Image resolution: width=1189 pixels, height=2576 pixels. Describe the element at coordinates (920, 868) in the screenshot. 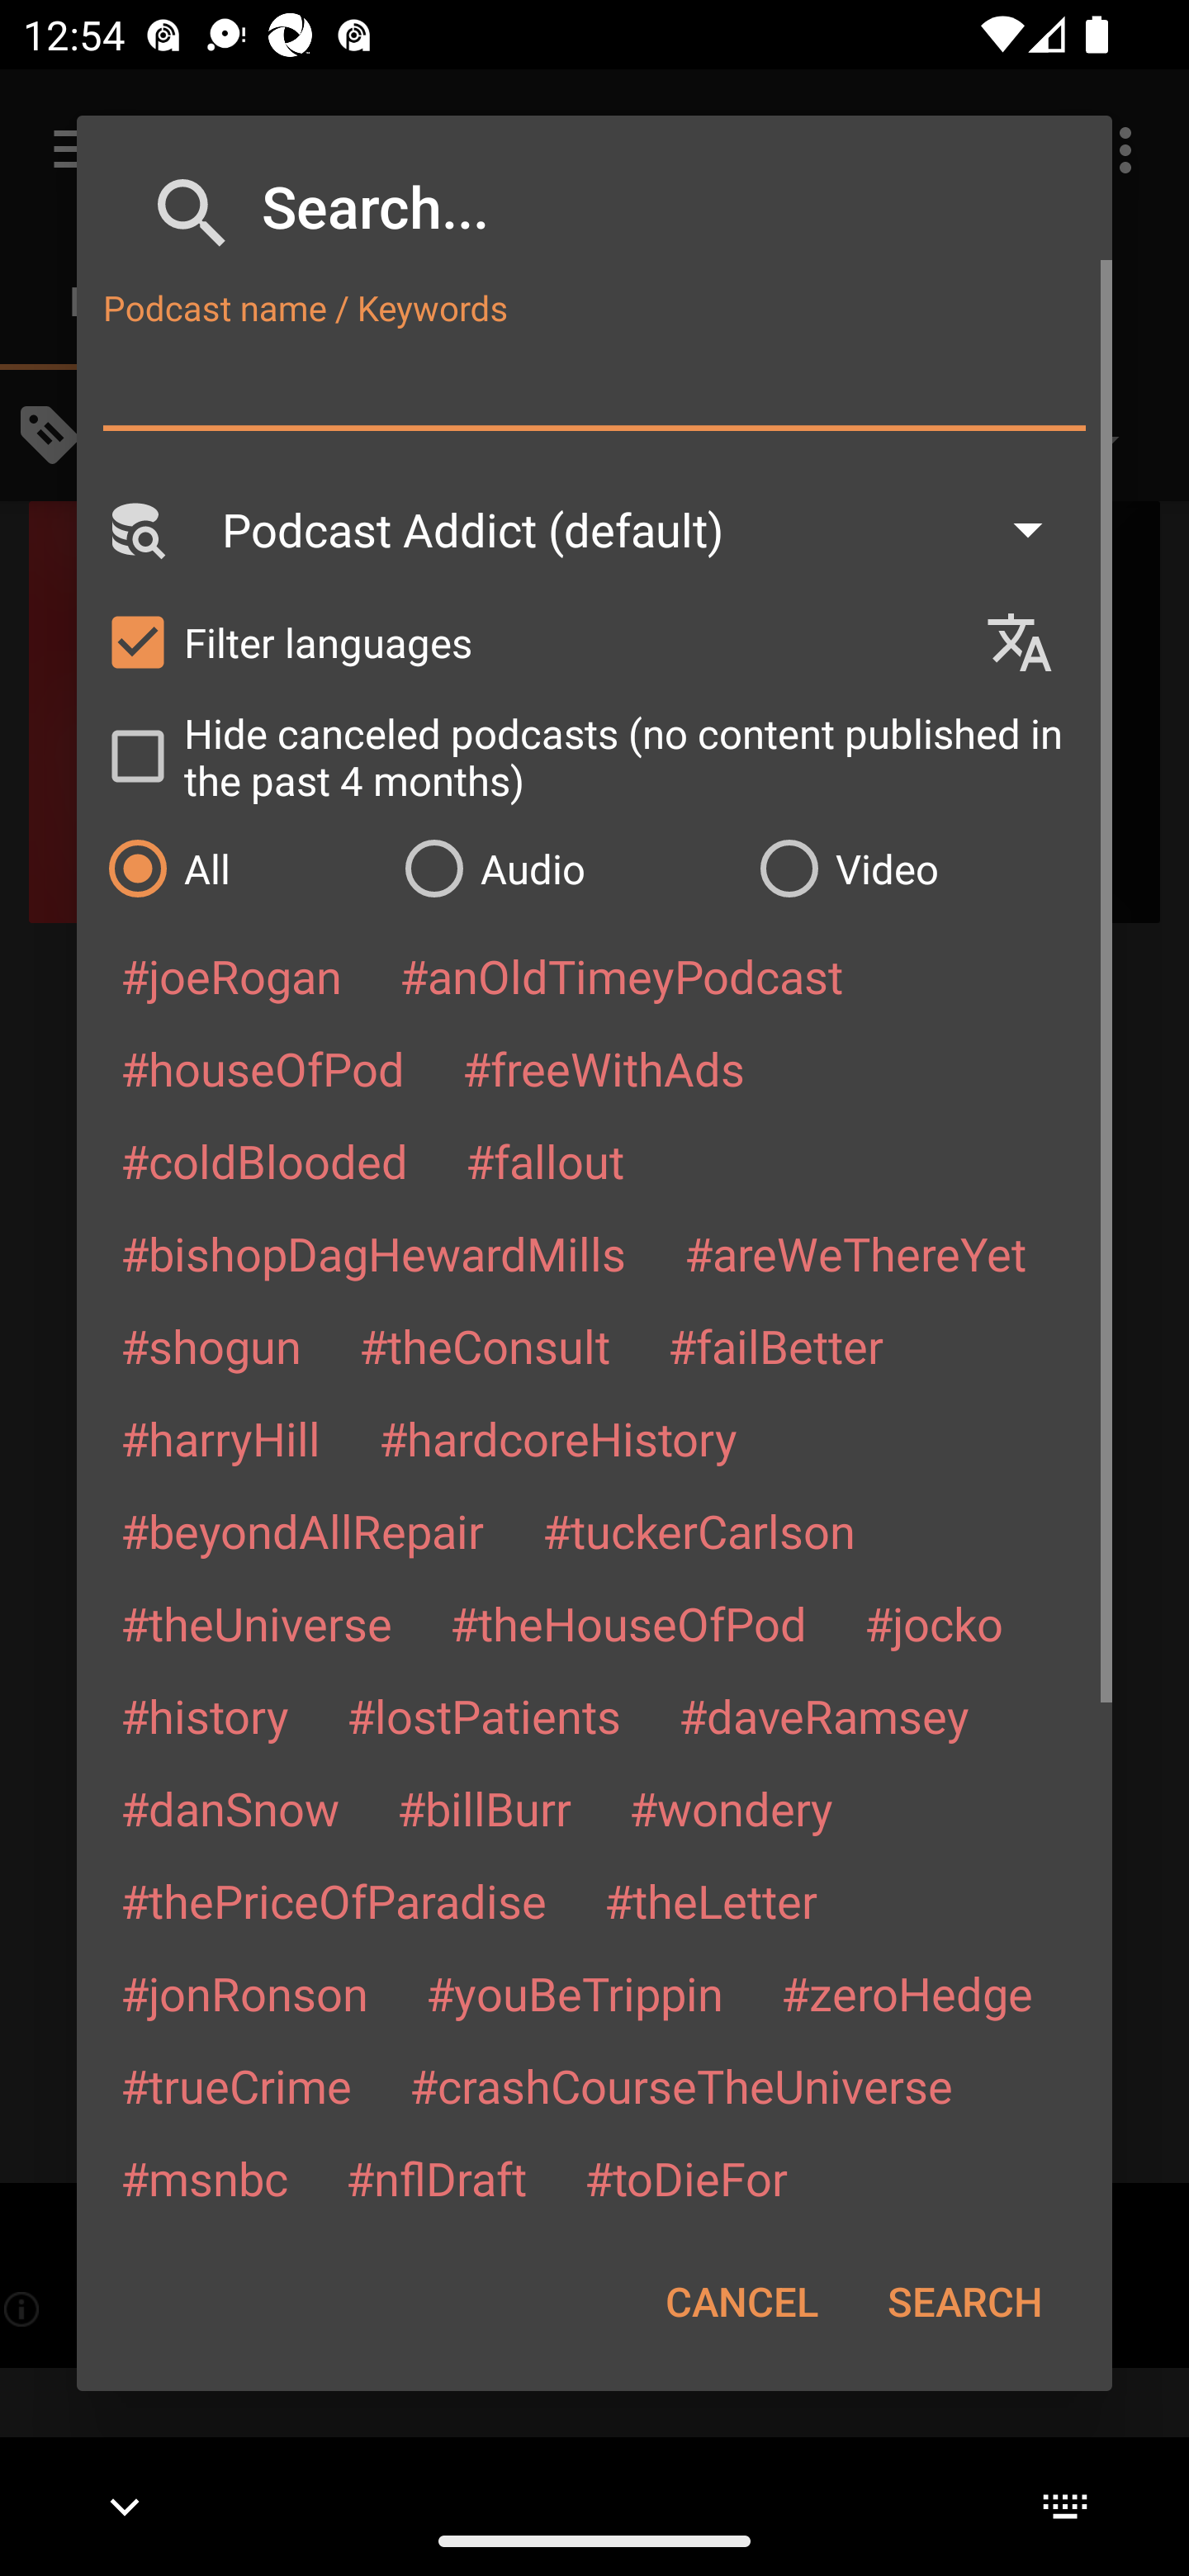

I see `Video` at that location.